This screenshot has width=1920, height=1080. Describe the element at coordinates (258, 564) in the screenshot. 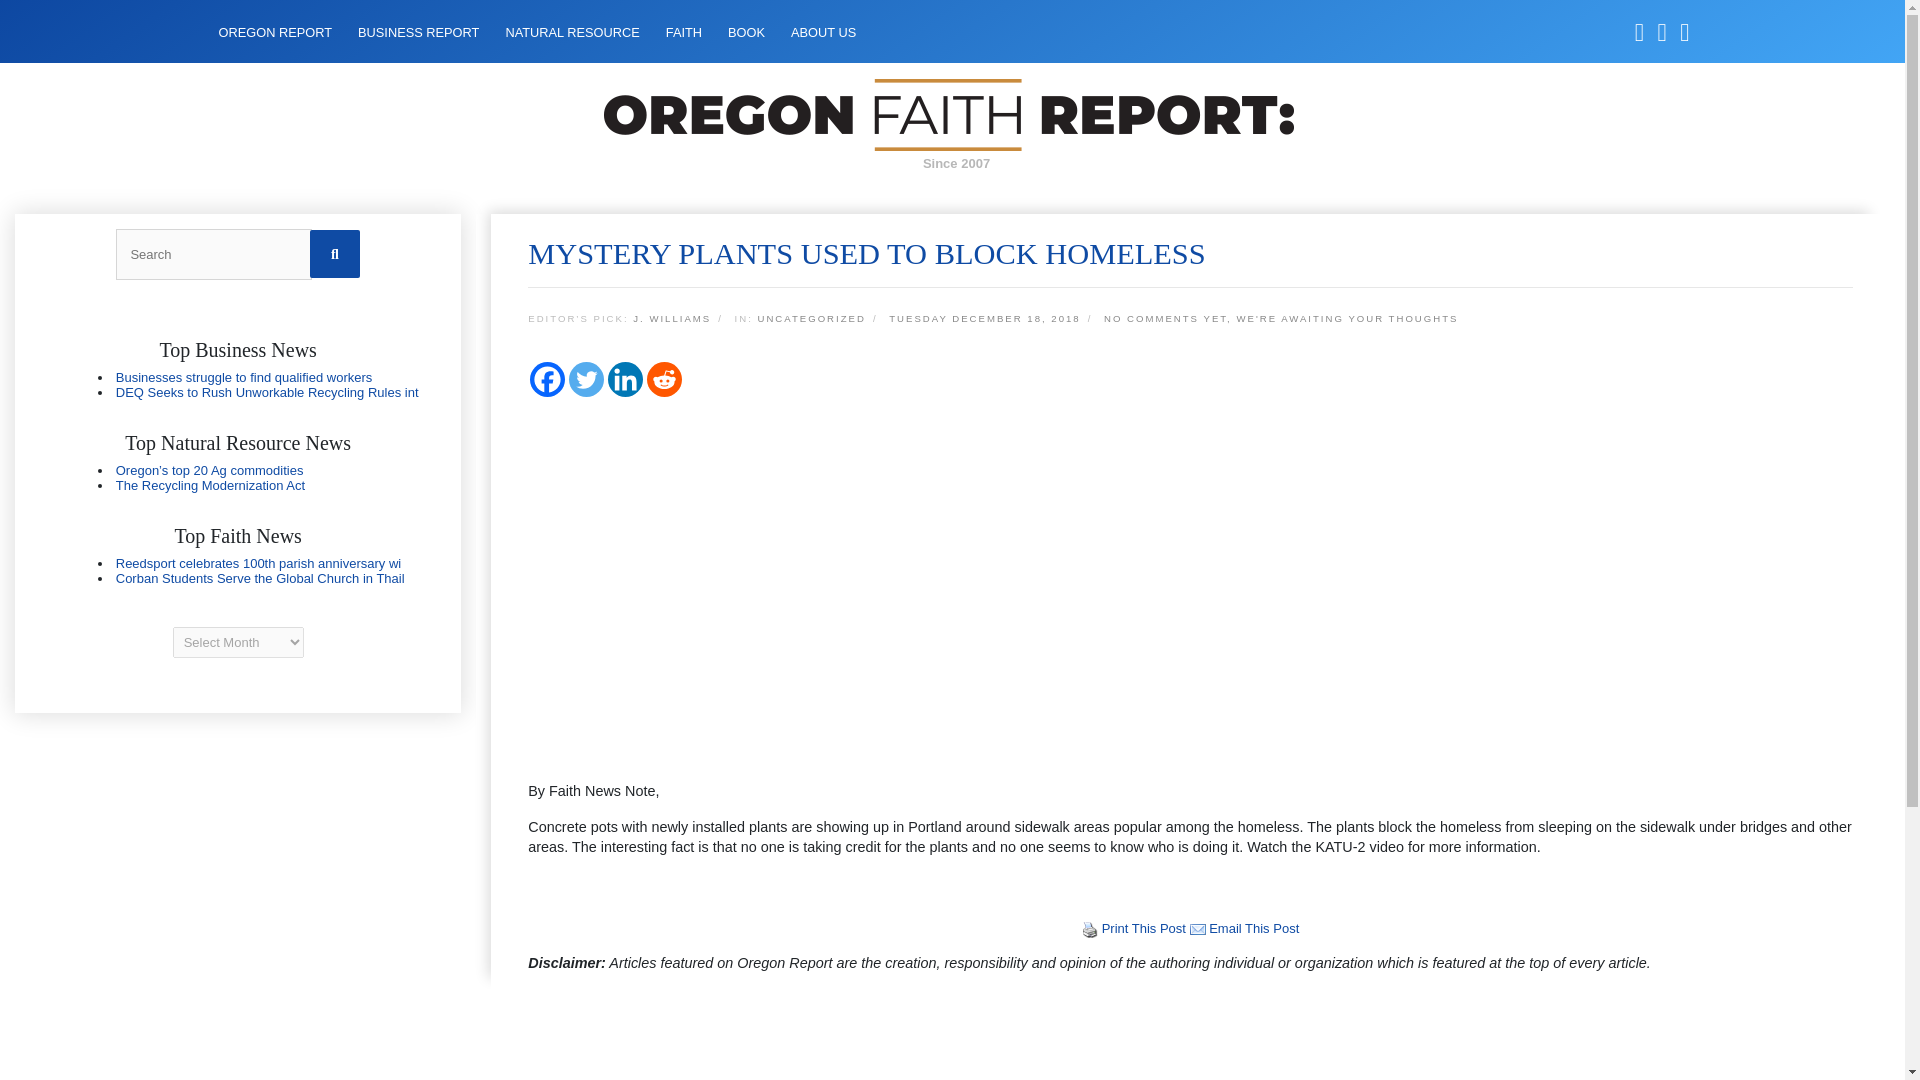

I see `Reedsport celebrates 100th parish anniversary wi` at that location.